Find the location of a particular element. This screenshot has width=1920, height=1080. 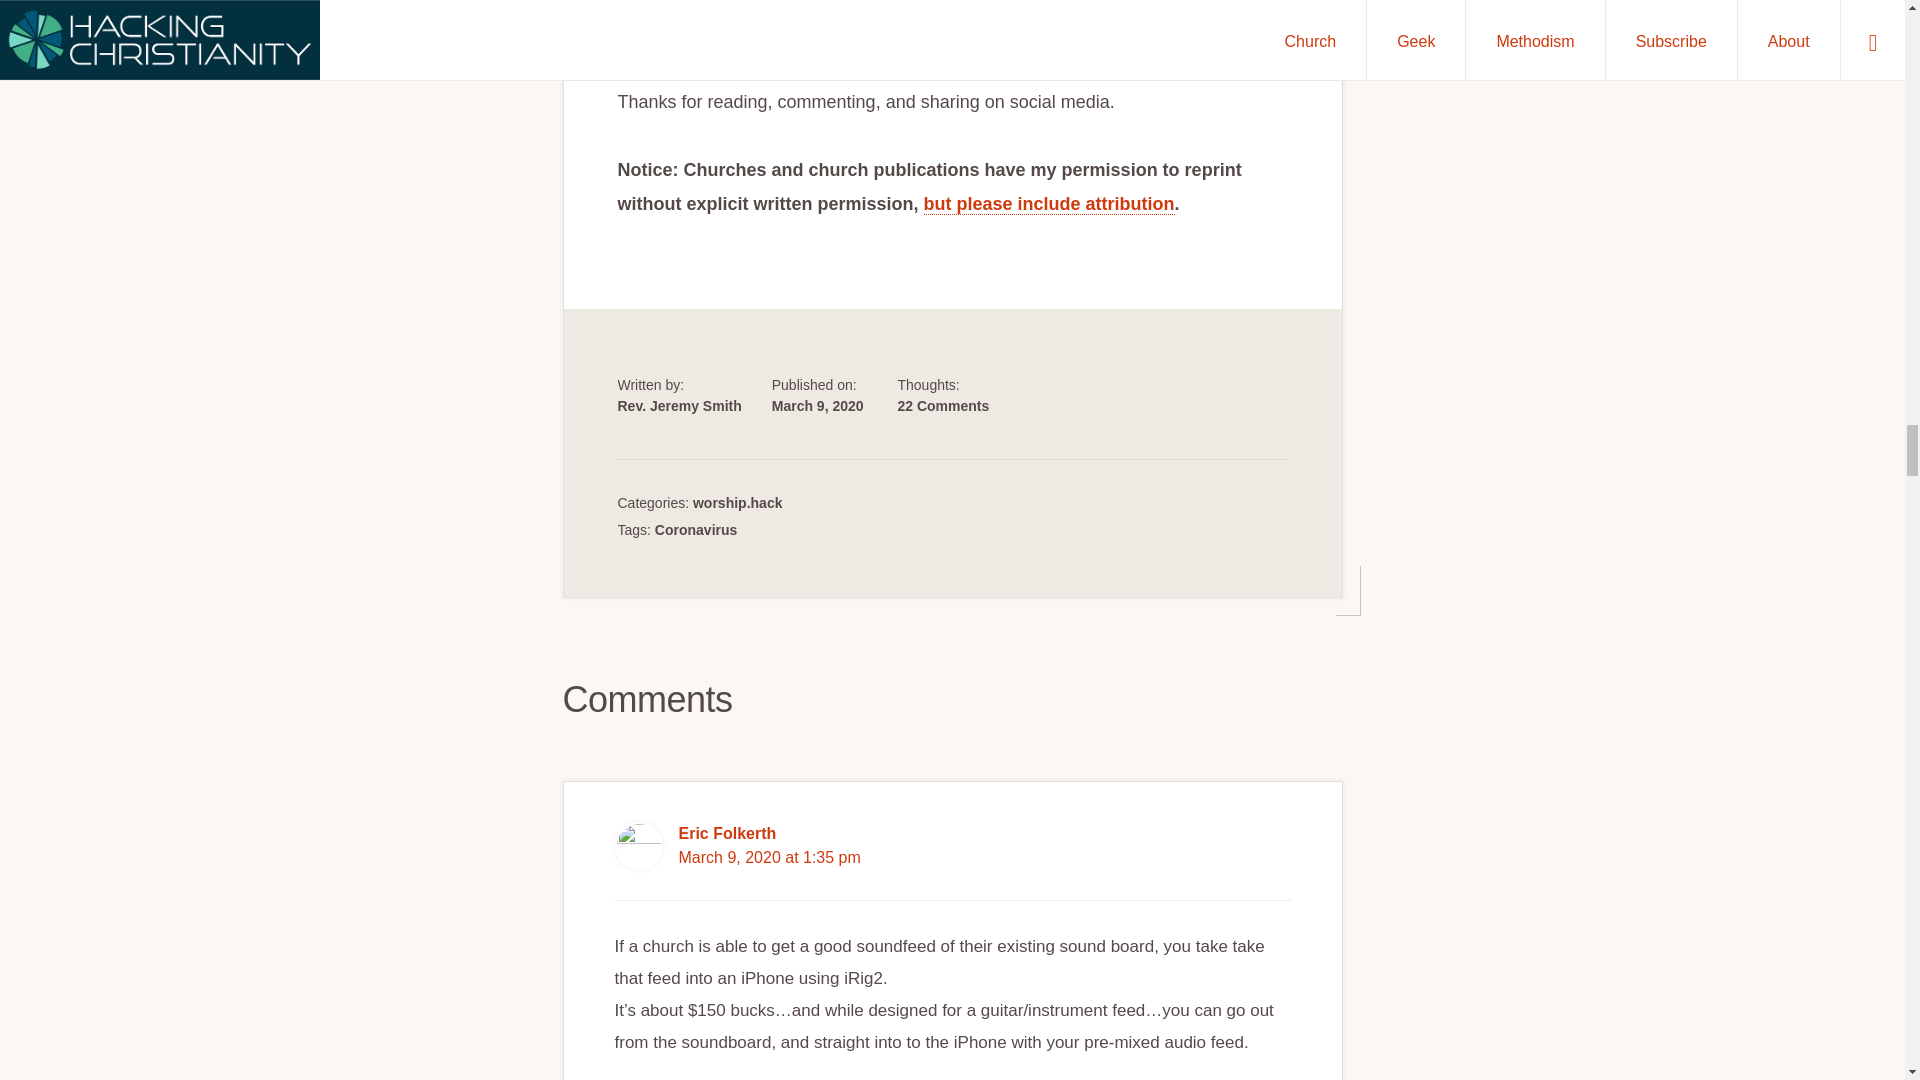

Rev. Jeremy Smith is located at coordinates (680, 406).